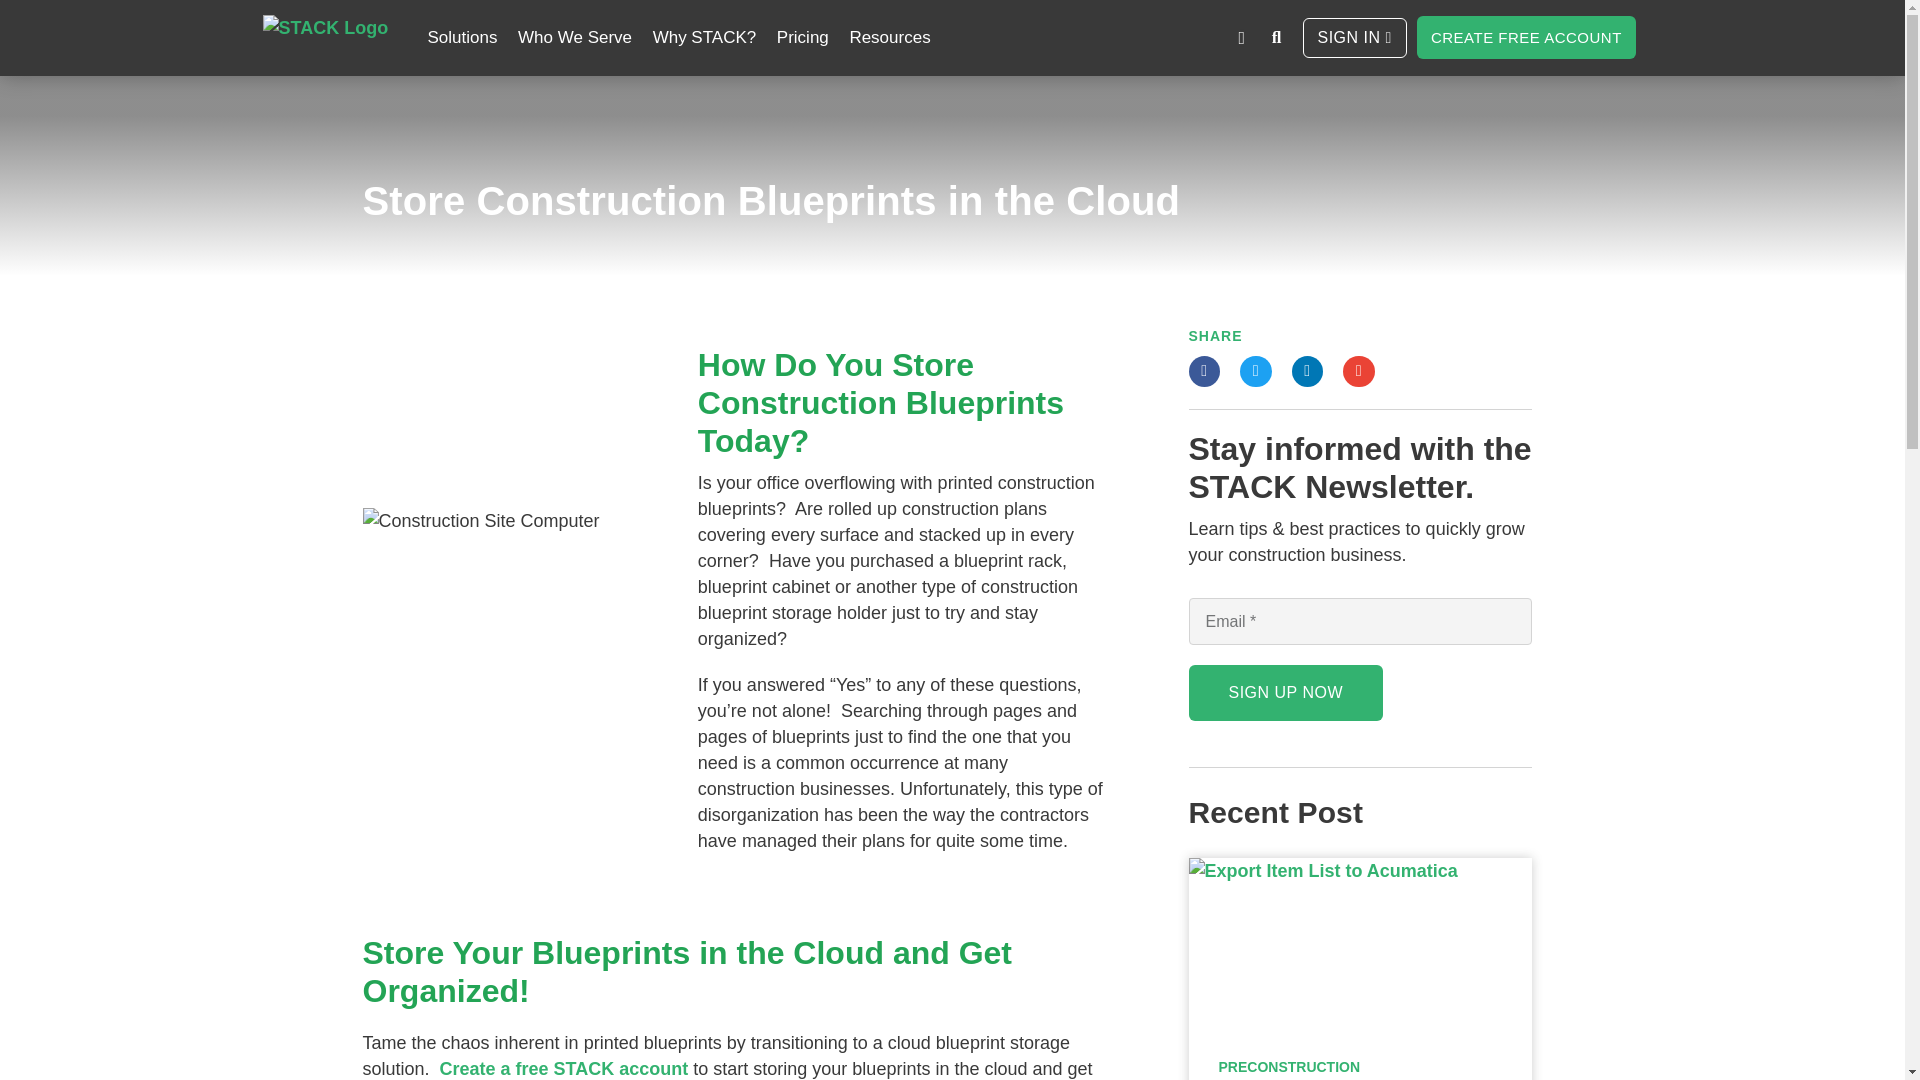 The height and width of the screenshot is (1080, 1920). I want to click on Solutions, so click(462, 38).